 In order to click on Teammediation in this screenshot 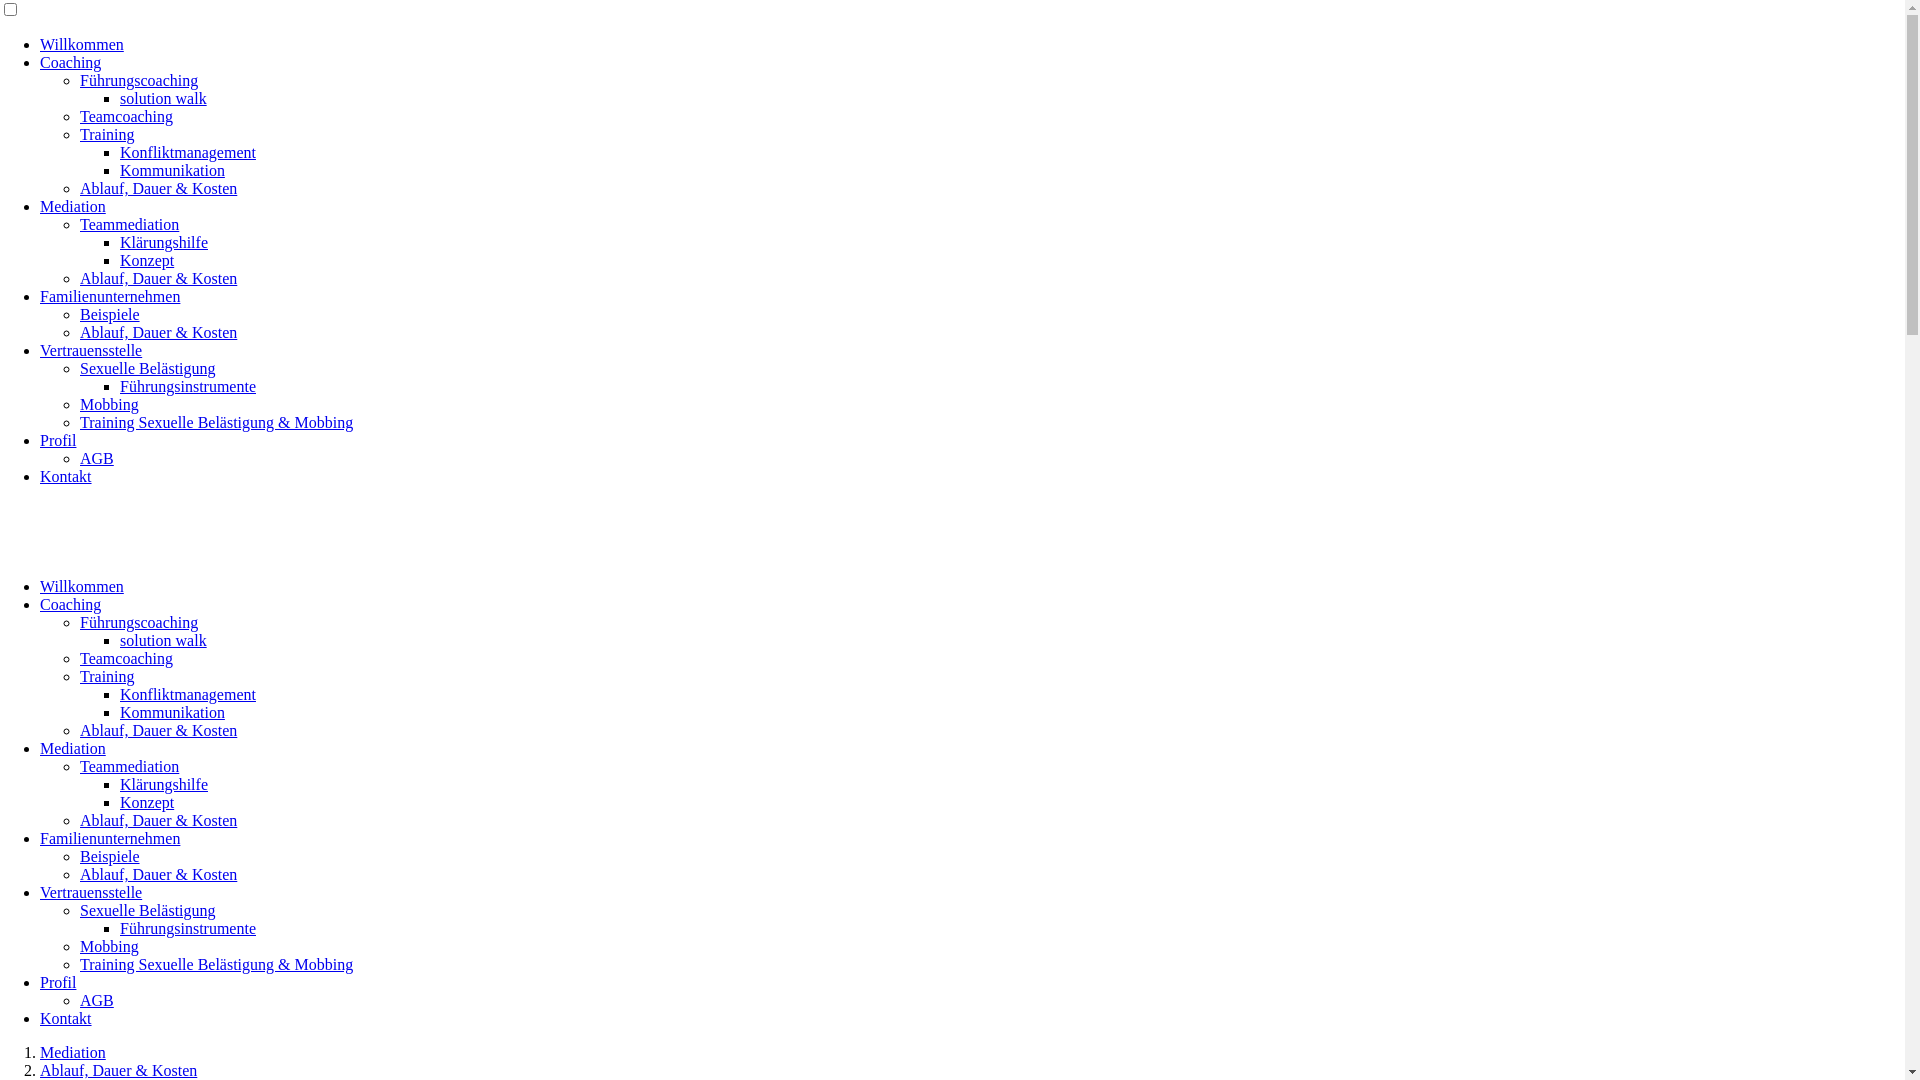, I will do `click(130, 224)`.